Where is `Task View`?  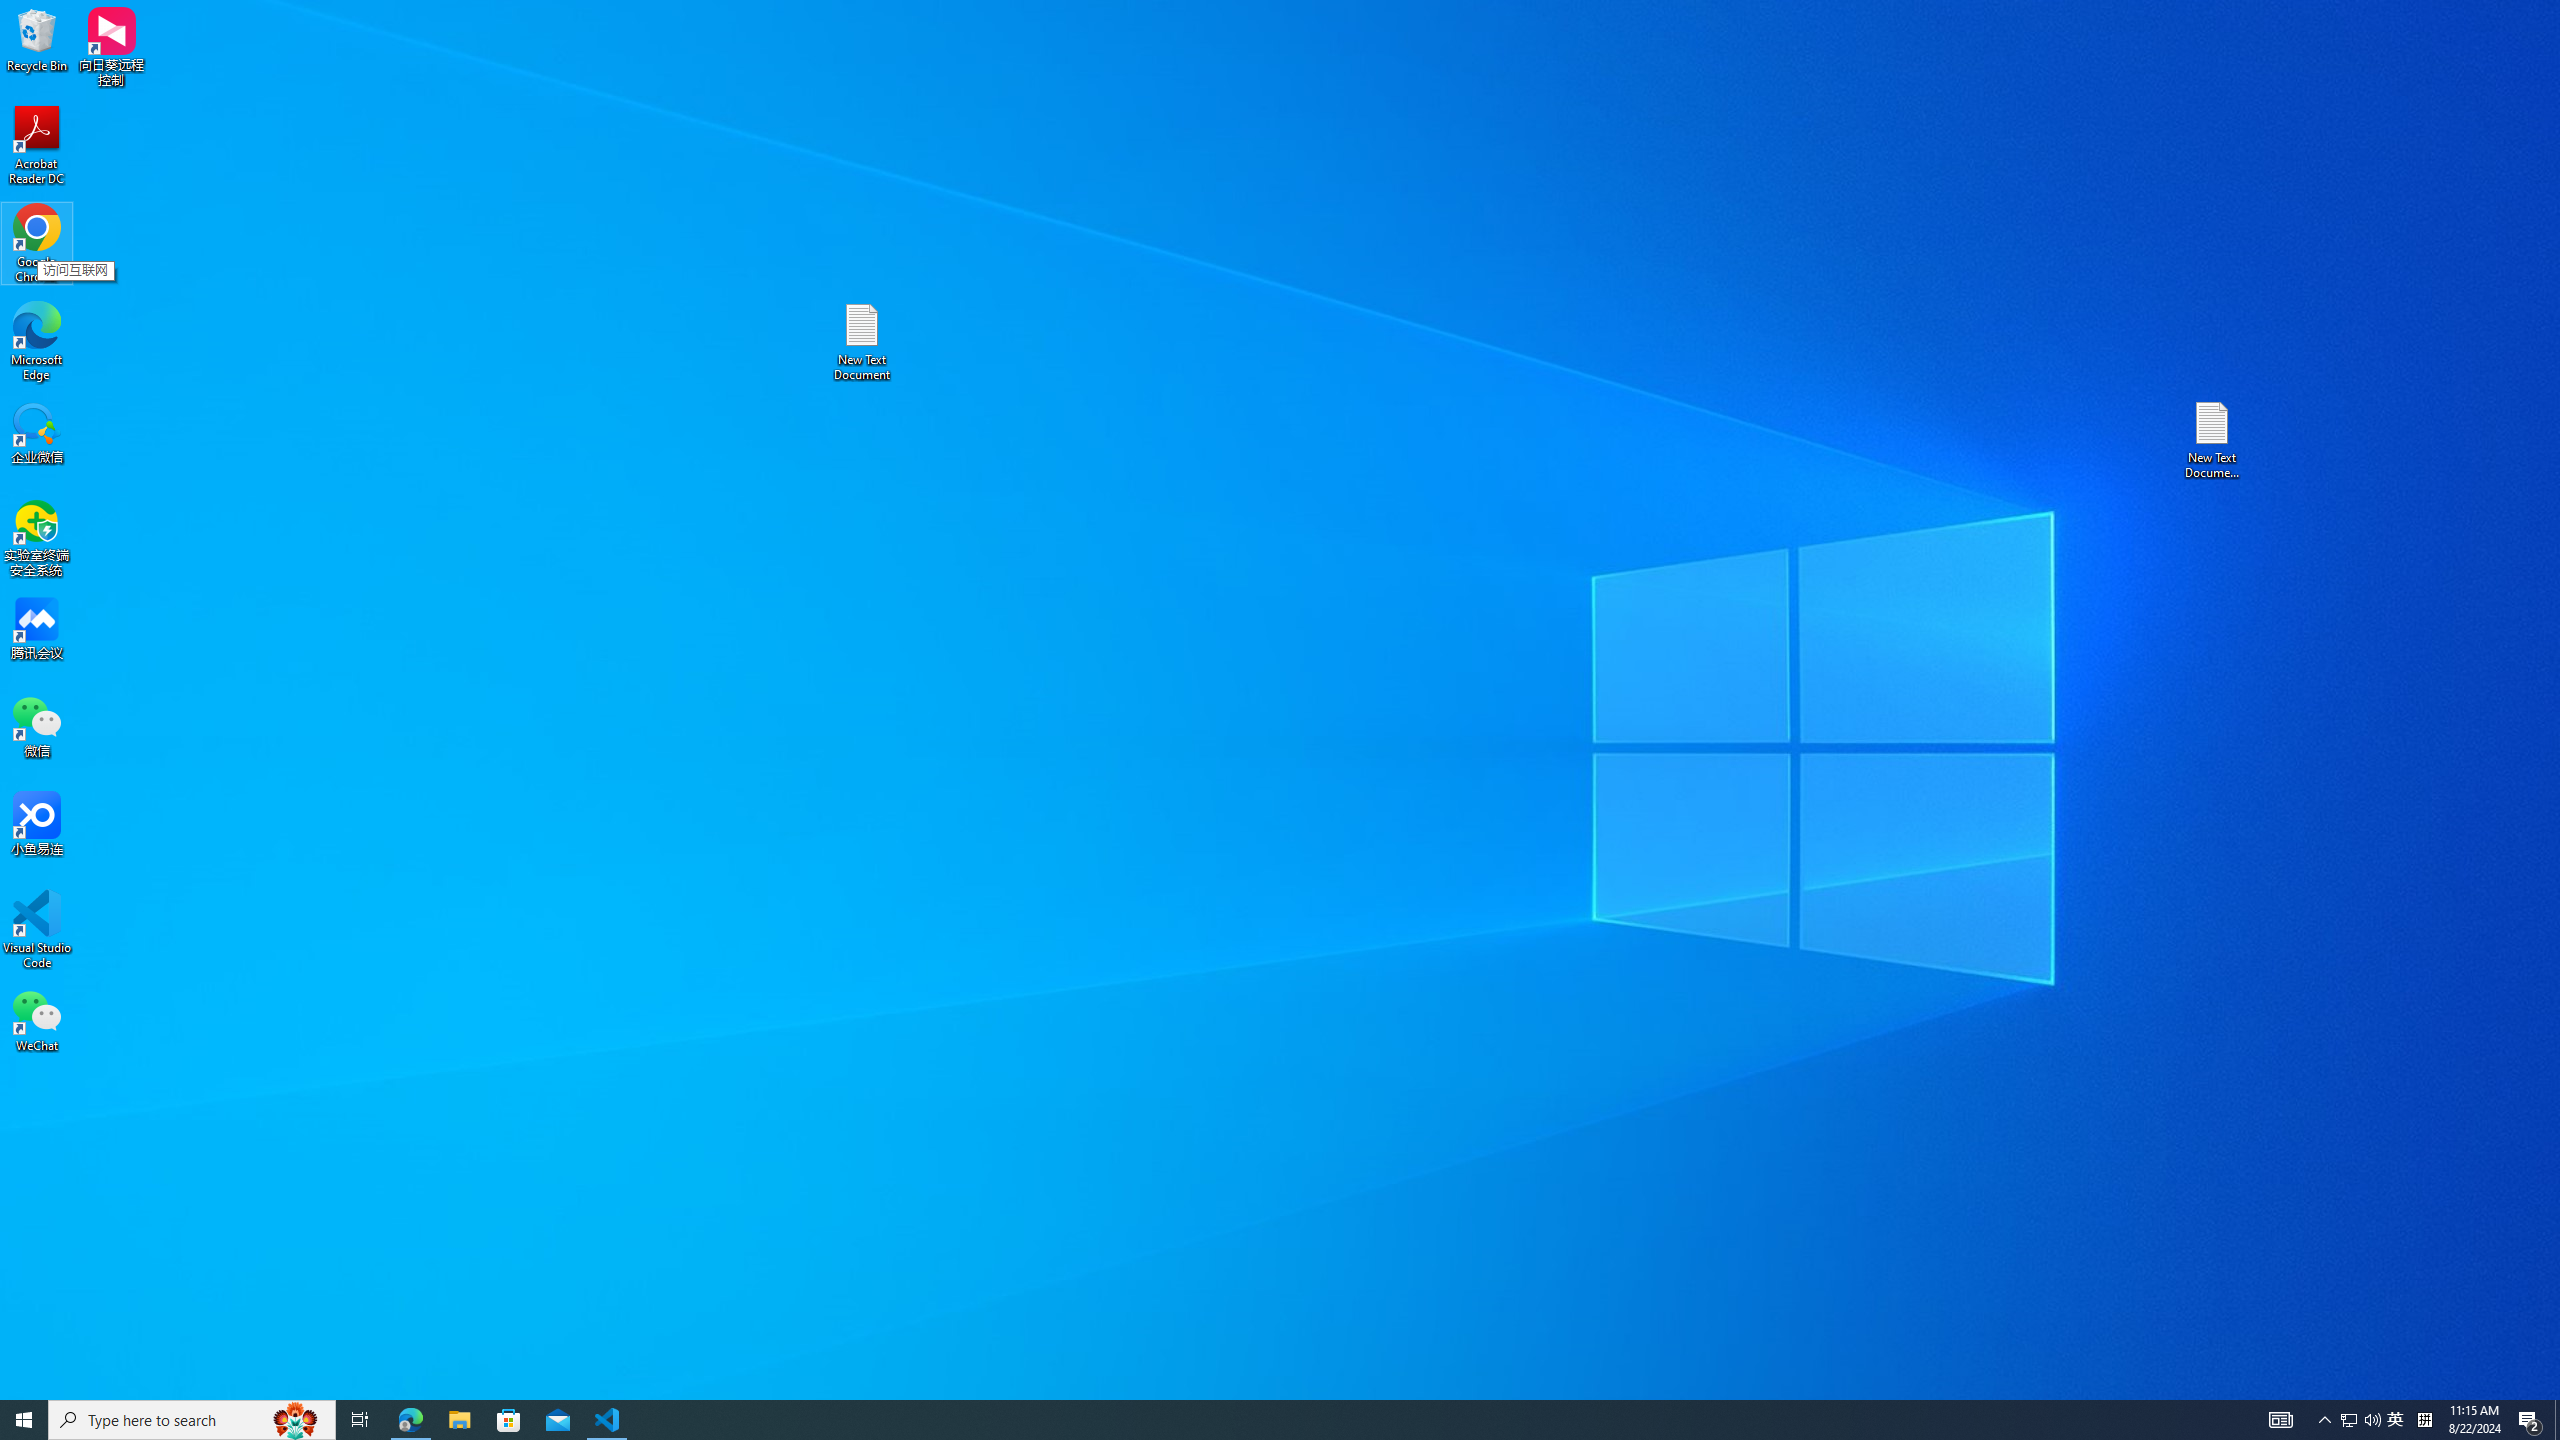
Task View is located at coordinates (360, 1420).